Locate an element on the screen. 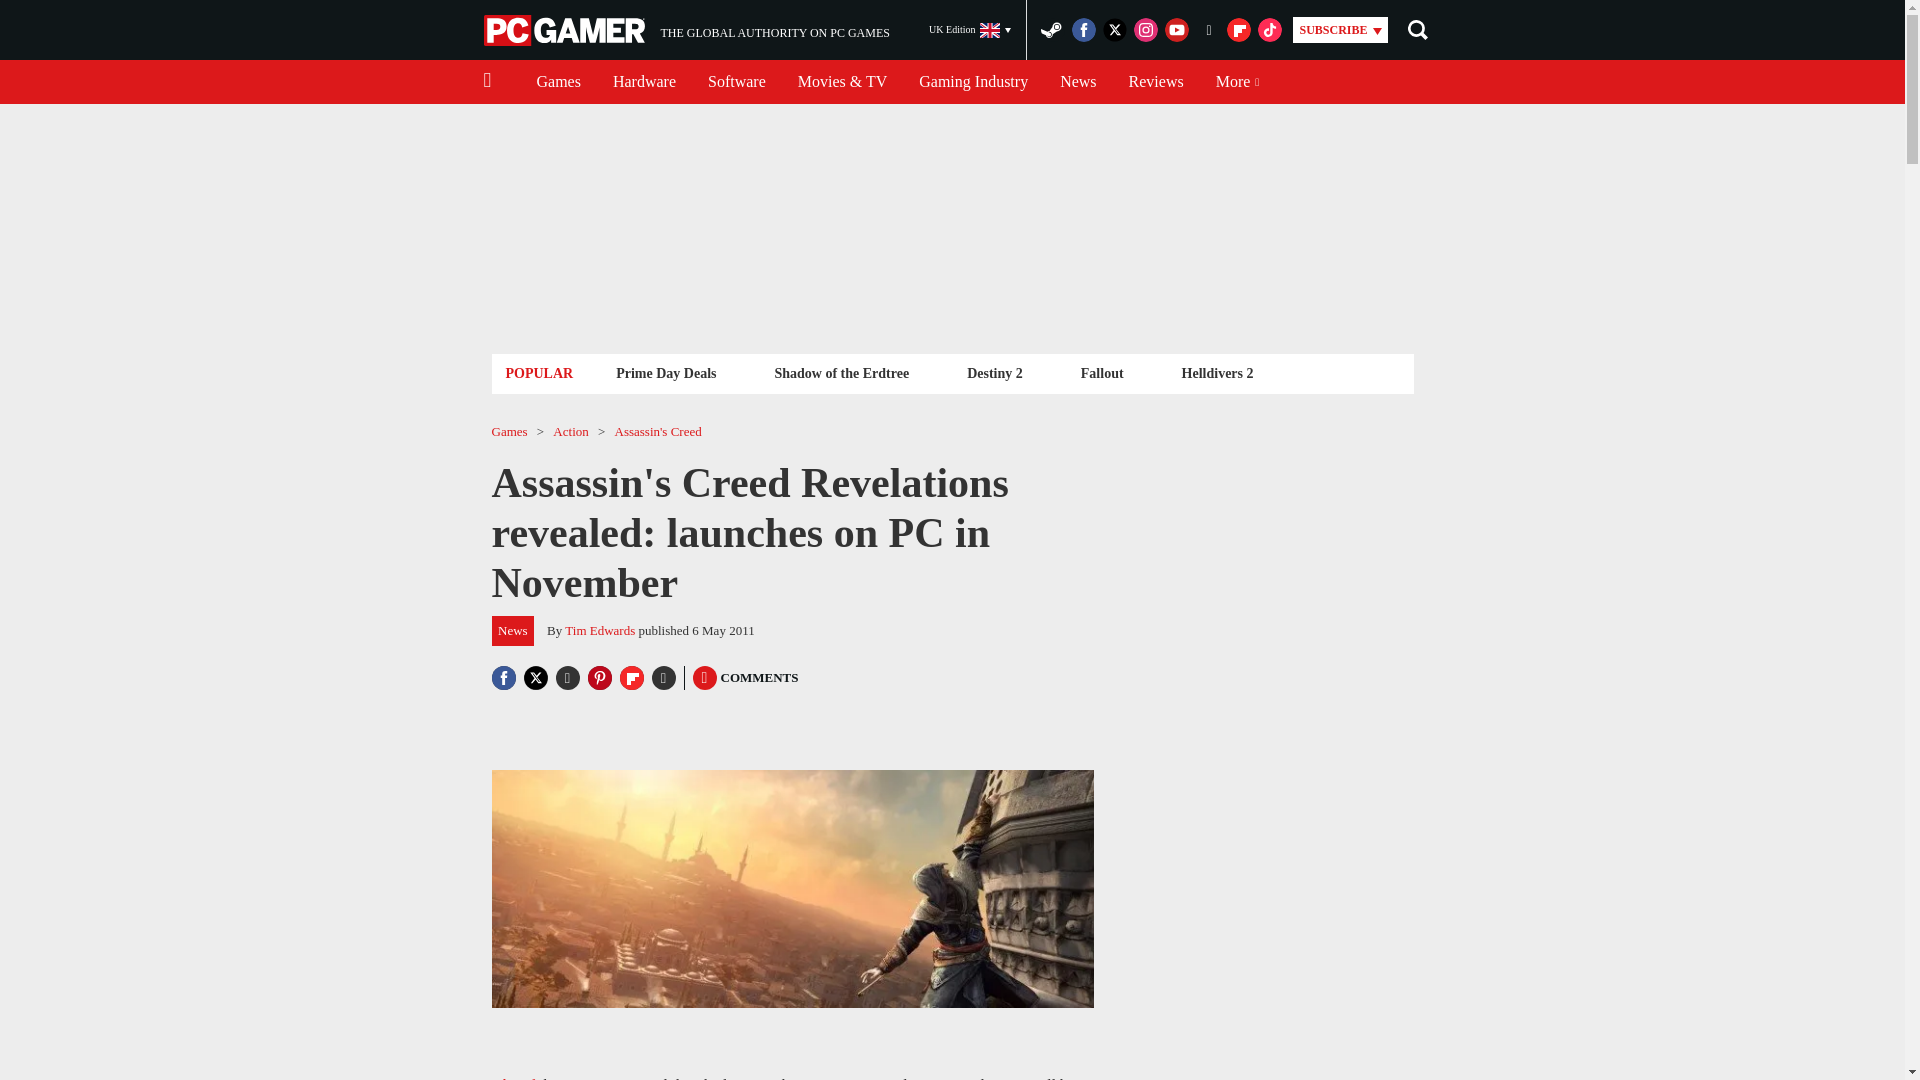  UK Edition is located at coordinates (970, 30).